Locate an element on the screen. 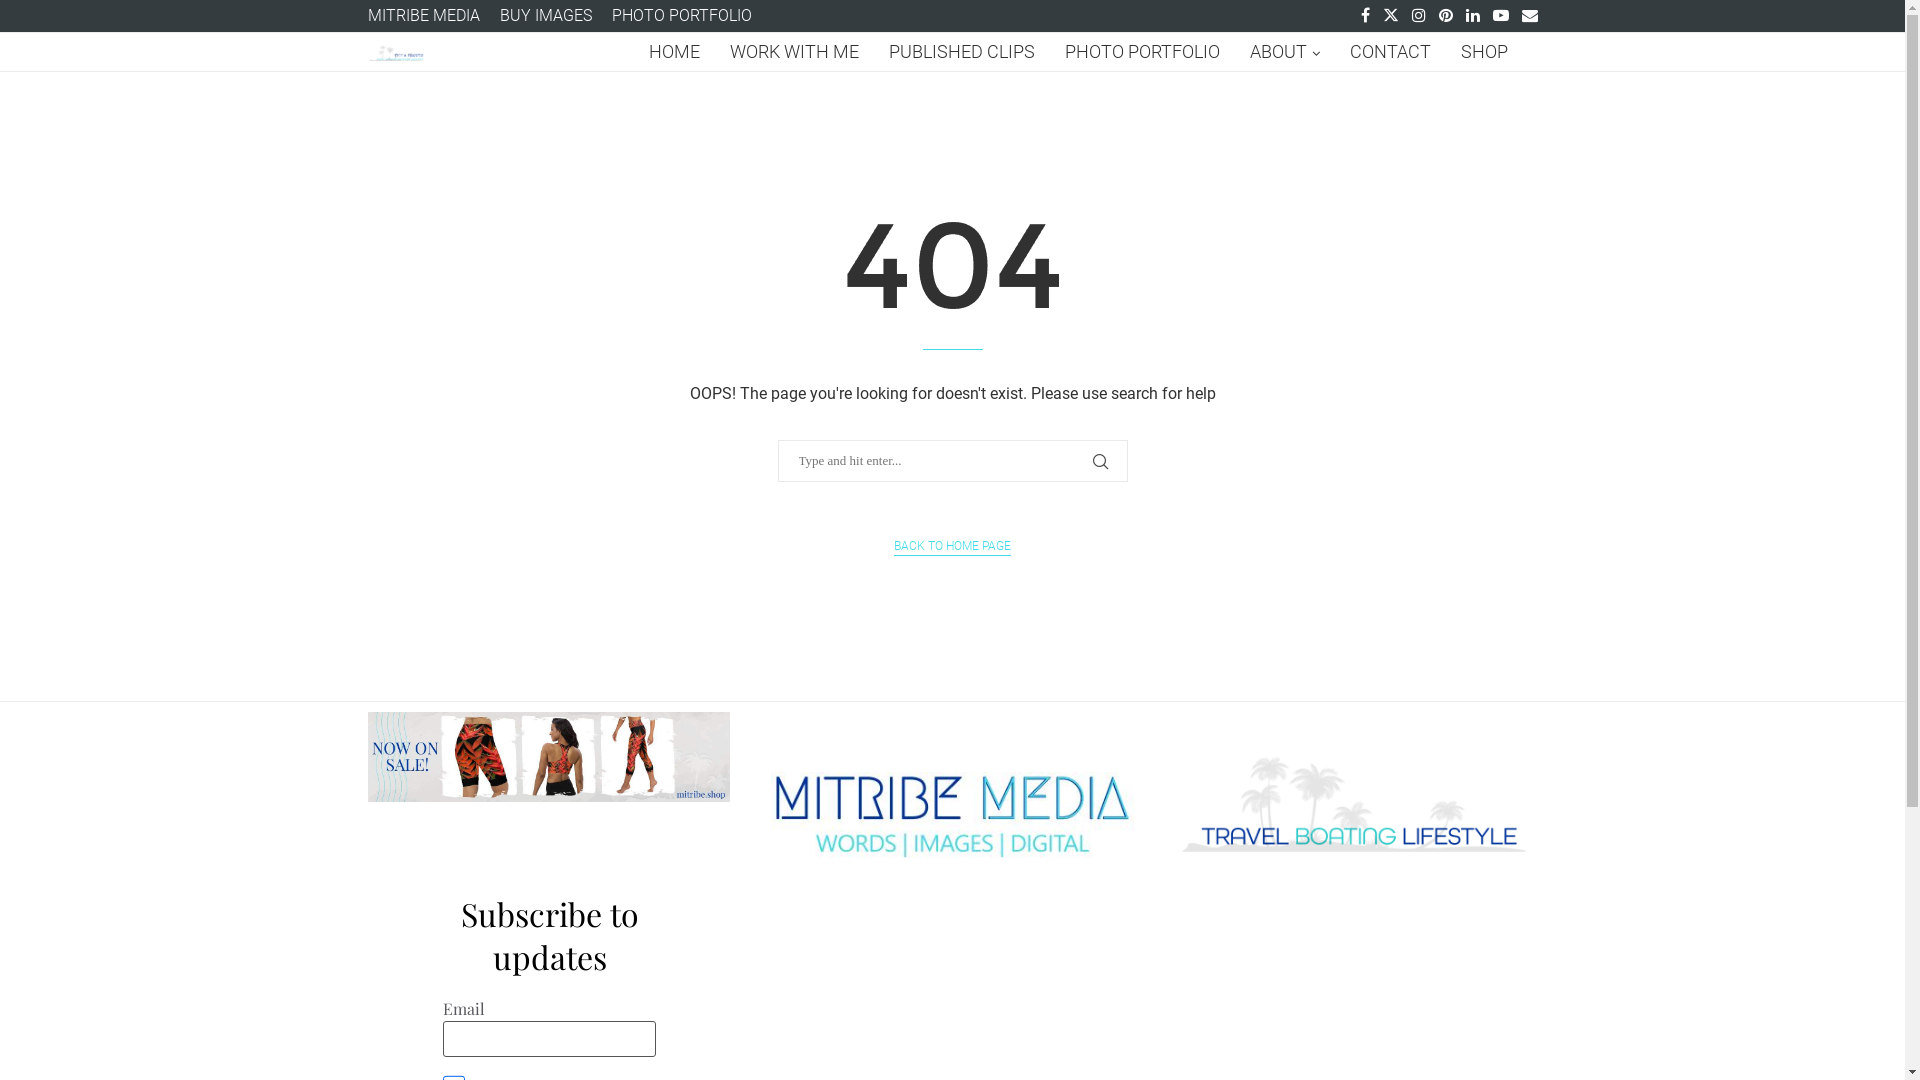  WORK WITH ME is located at coordinates (794, 52).